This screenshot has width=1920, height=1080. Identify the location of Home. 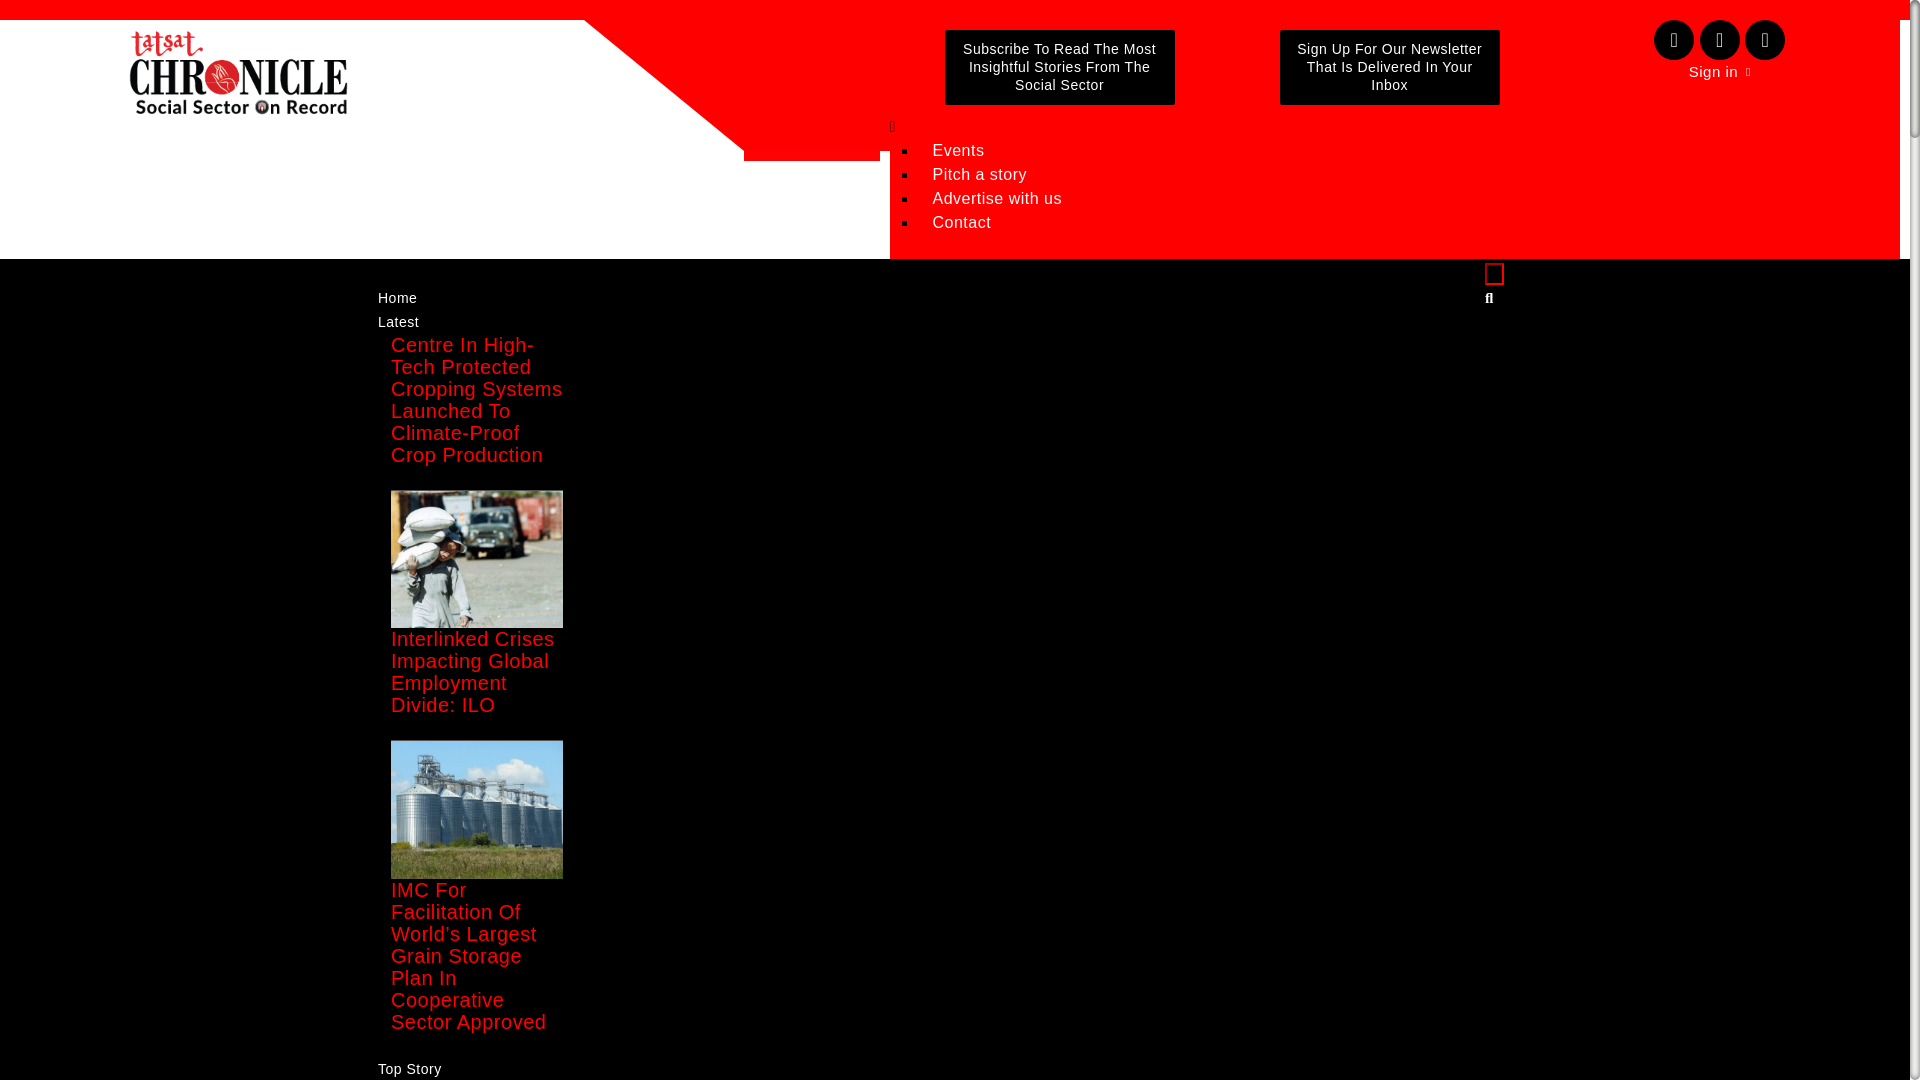
(397, 298).